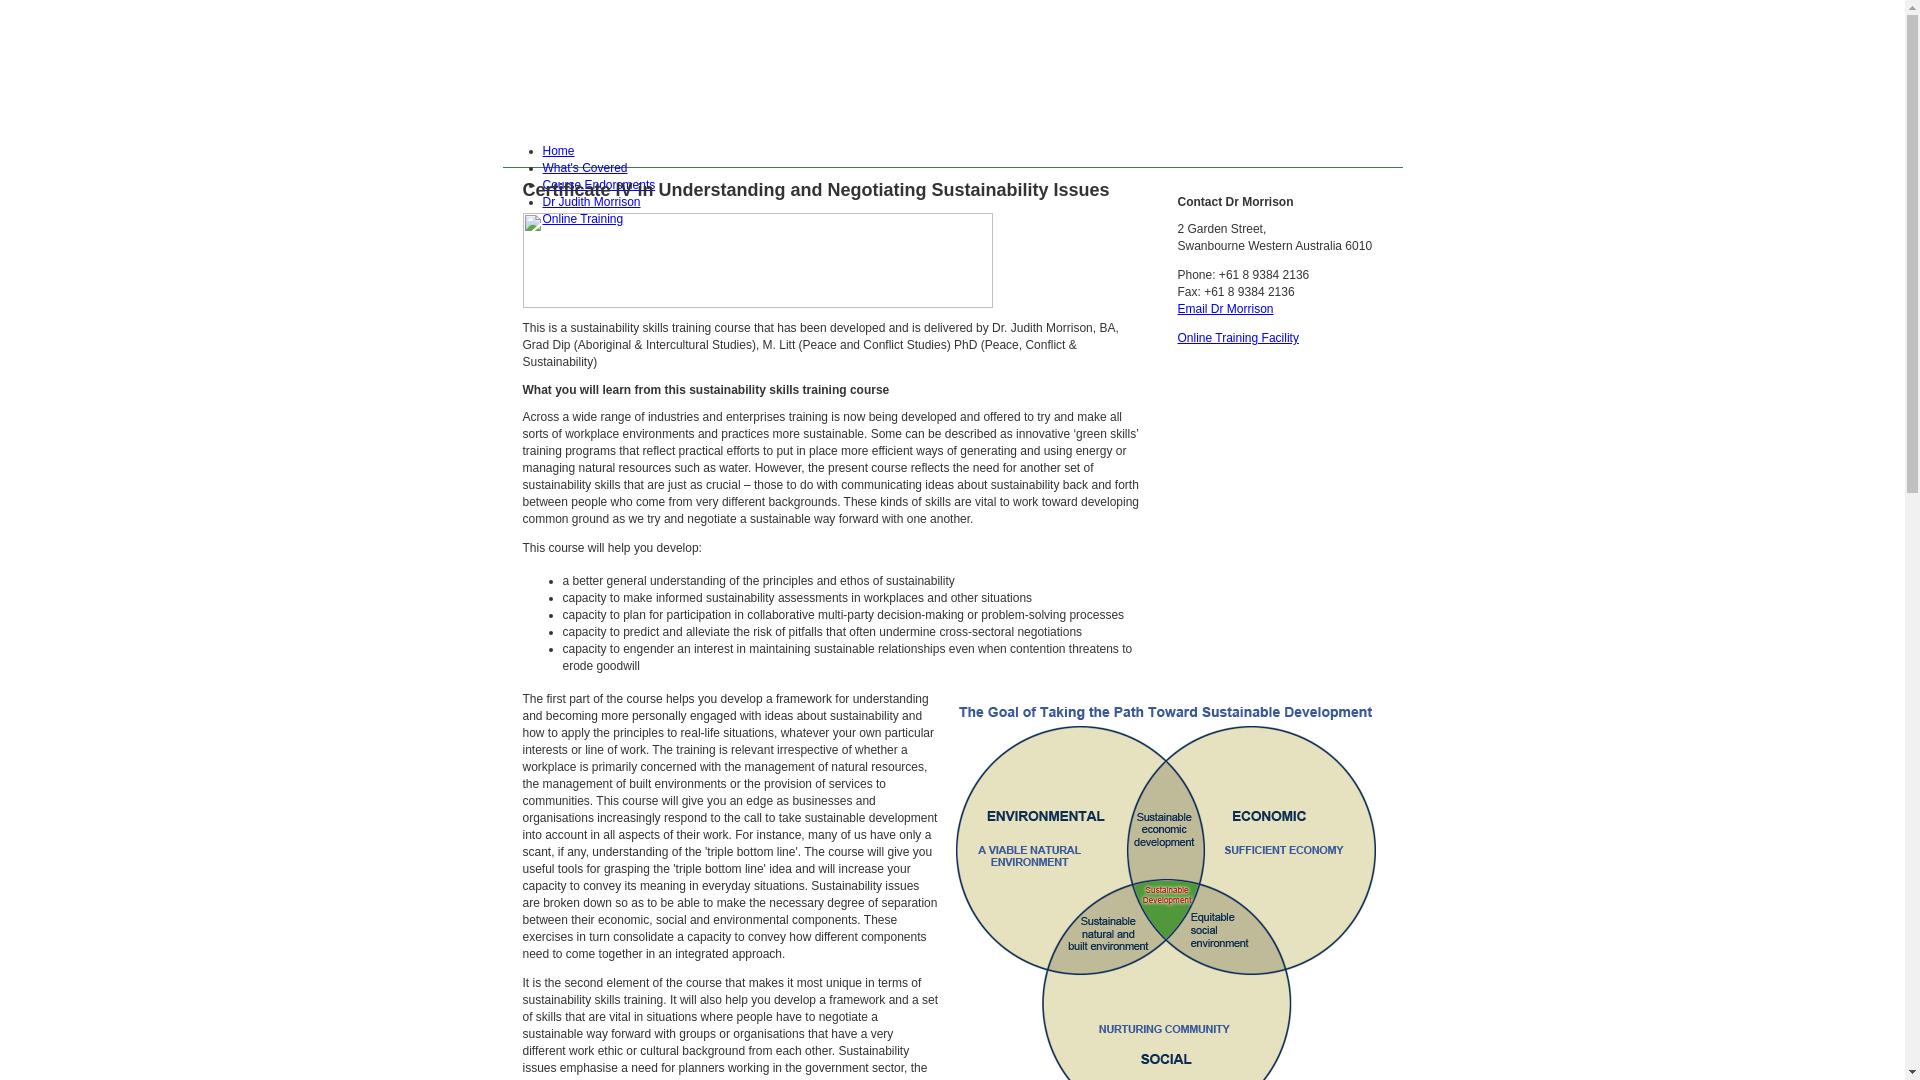  Describe the element at coordinates (582, 219) in the screenshot. I see `Online Training` at that location.